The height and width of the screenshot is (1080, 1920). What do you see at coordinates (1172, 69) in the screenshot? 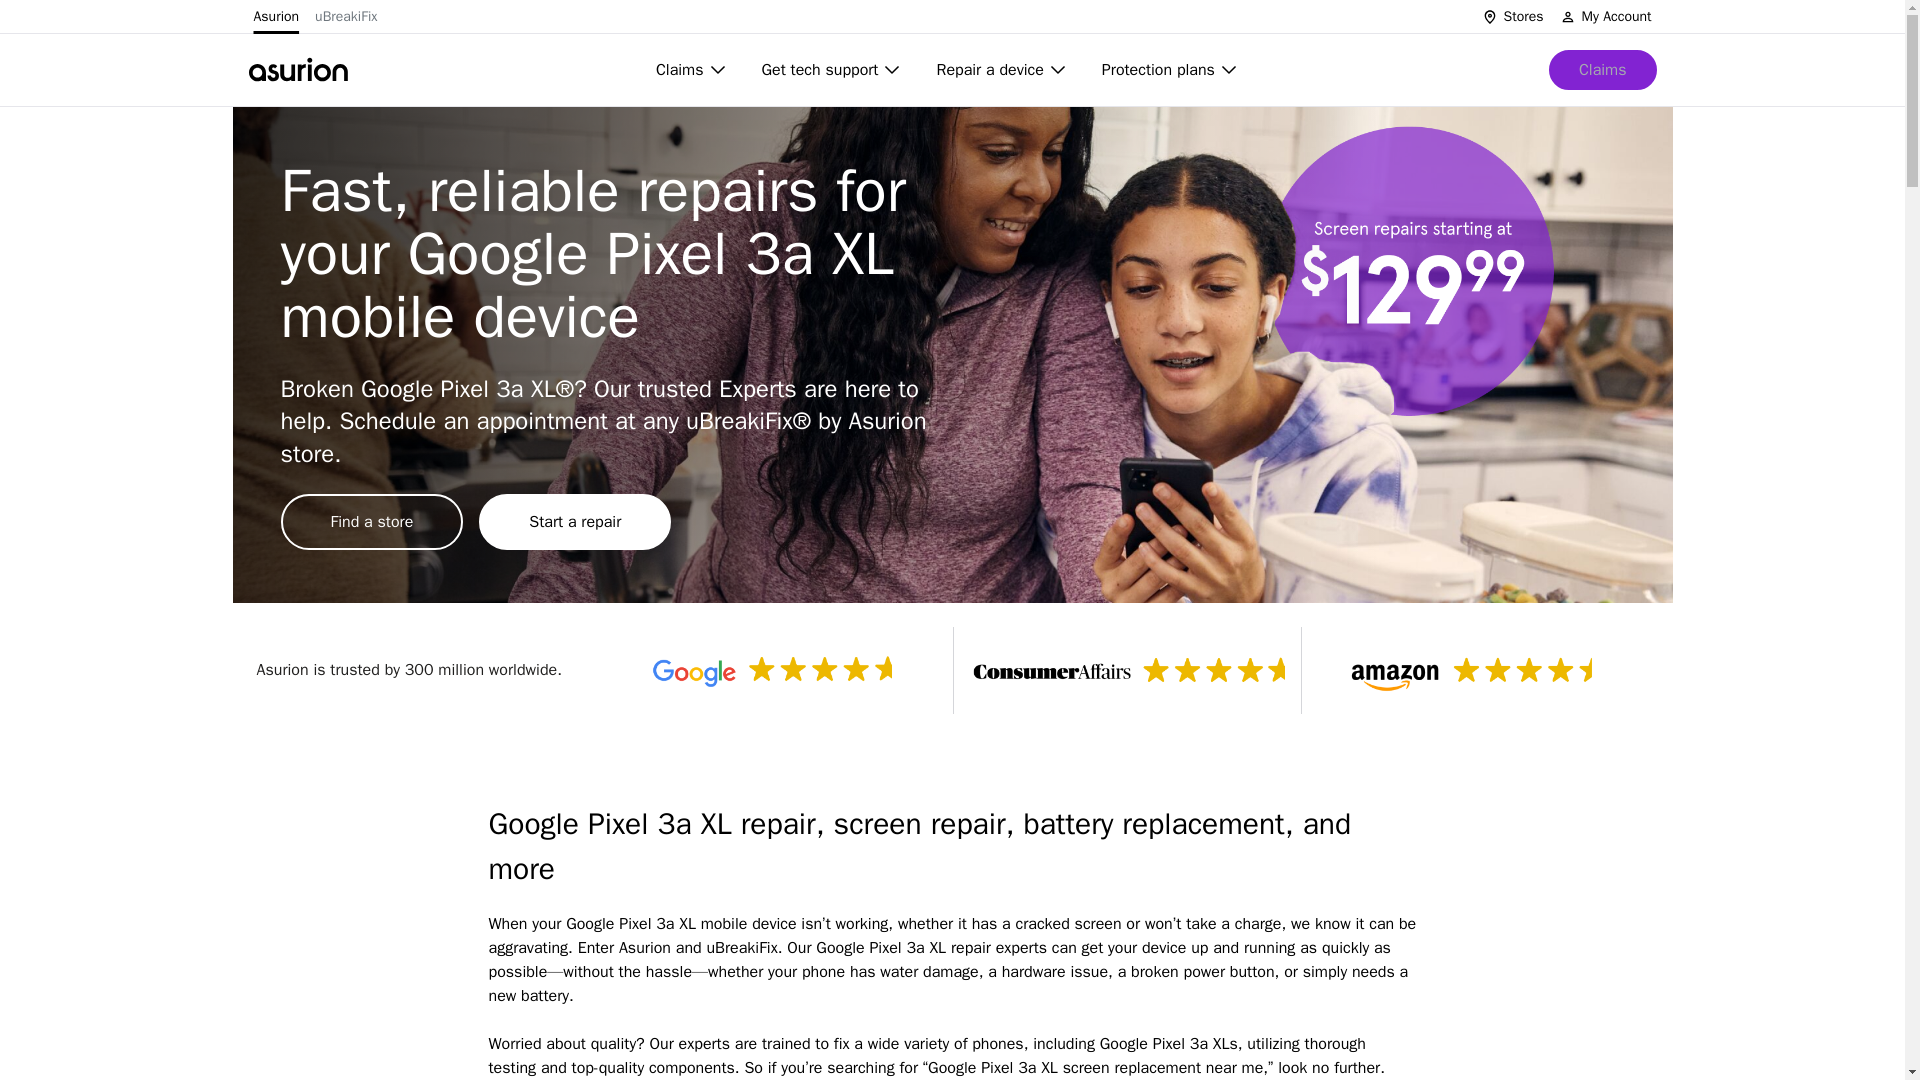
I see `Protection plans` at bounding box center [1172, 69].